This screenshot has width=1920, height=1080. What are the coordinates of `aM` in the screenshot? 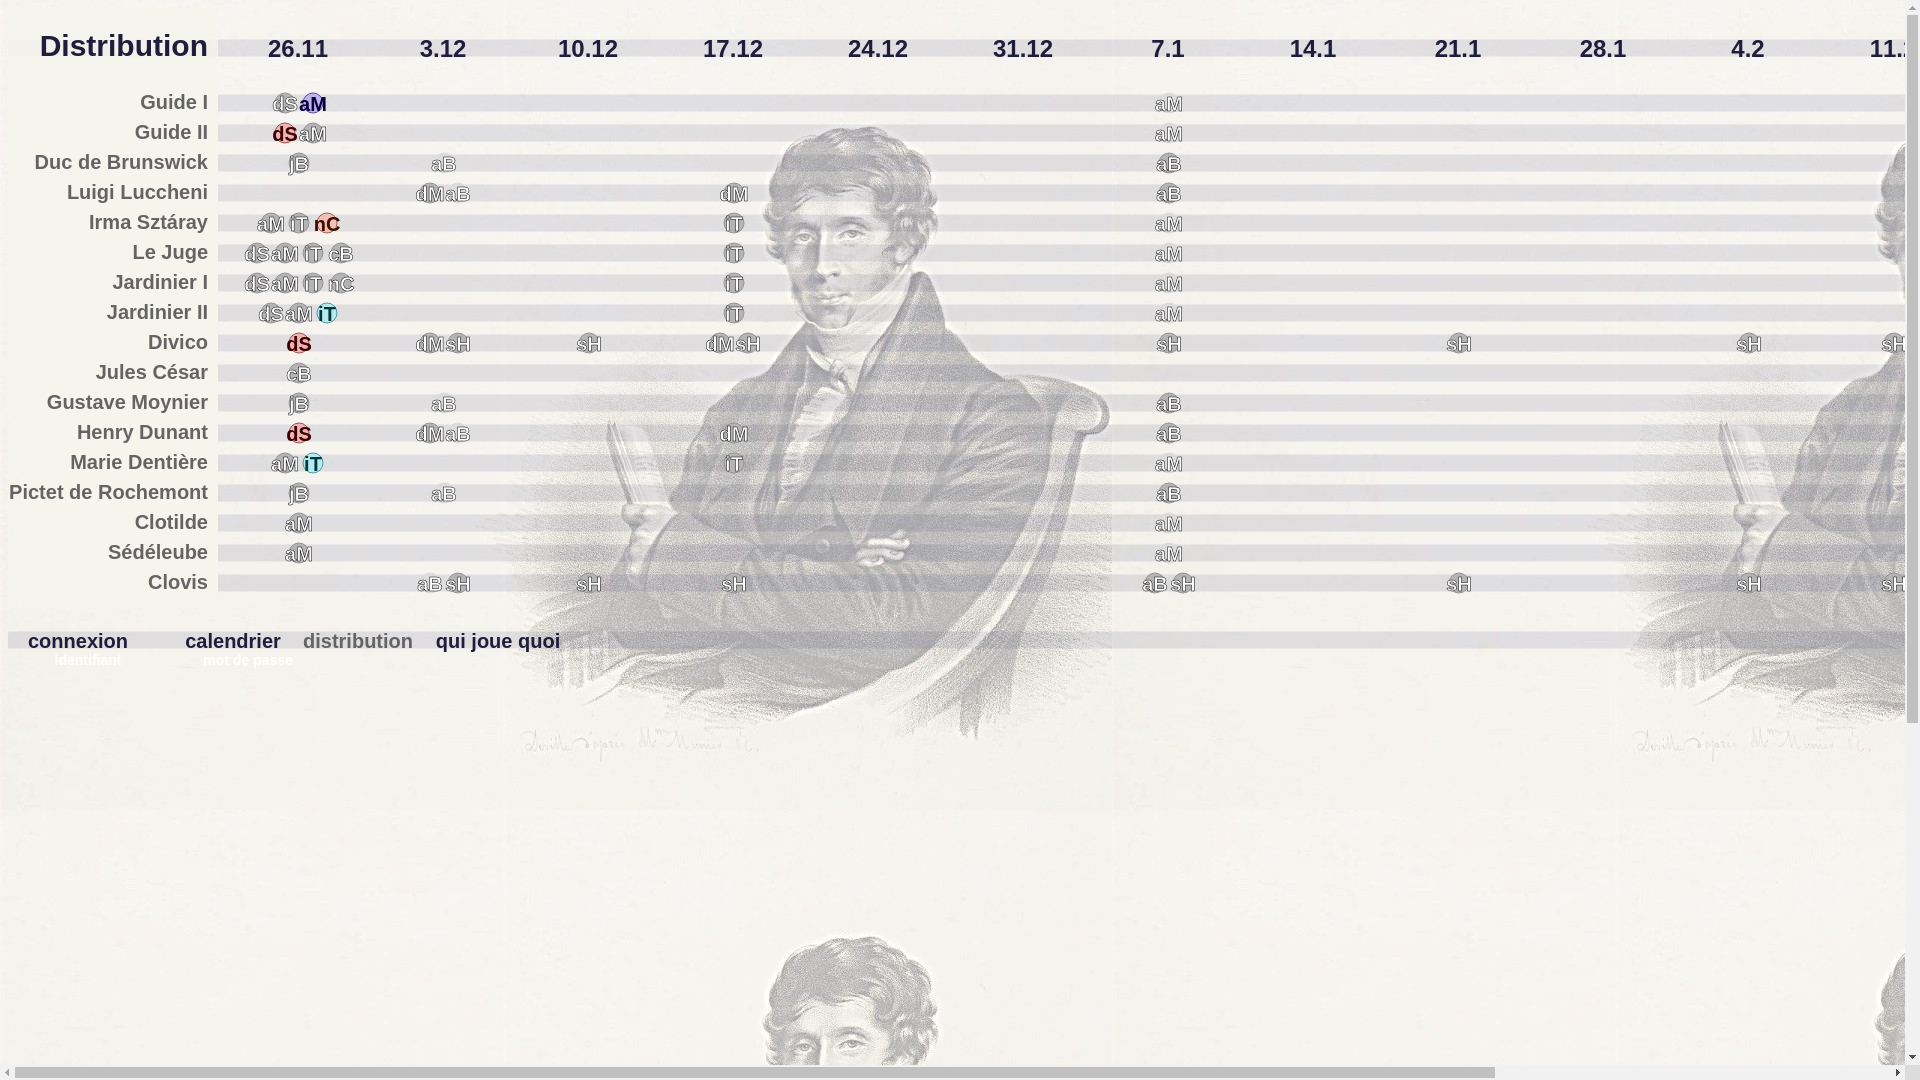 It's located at (285, 254).